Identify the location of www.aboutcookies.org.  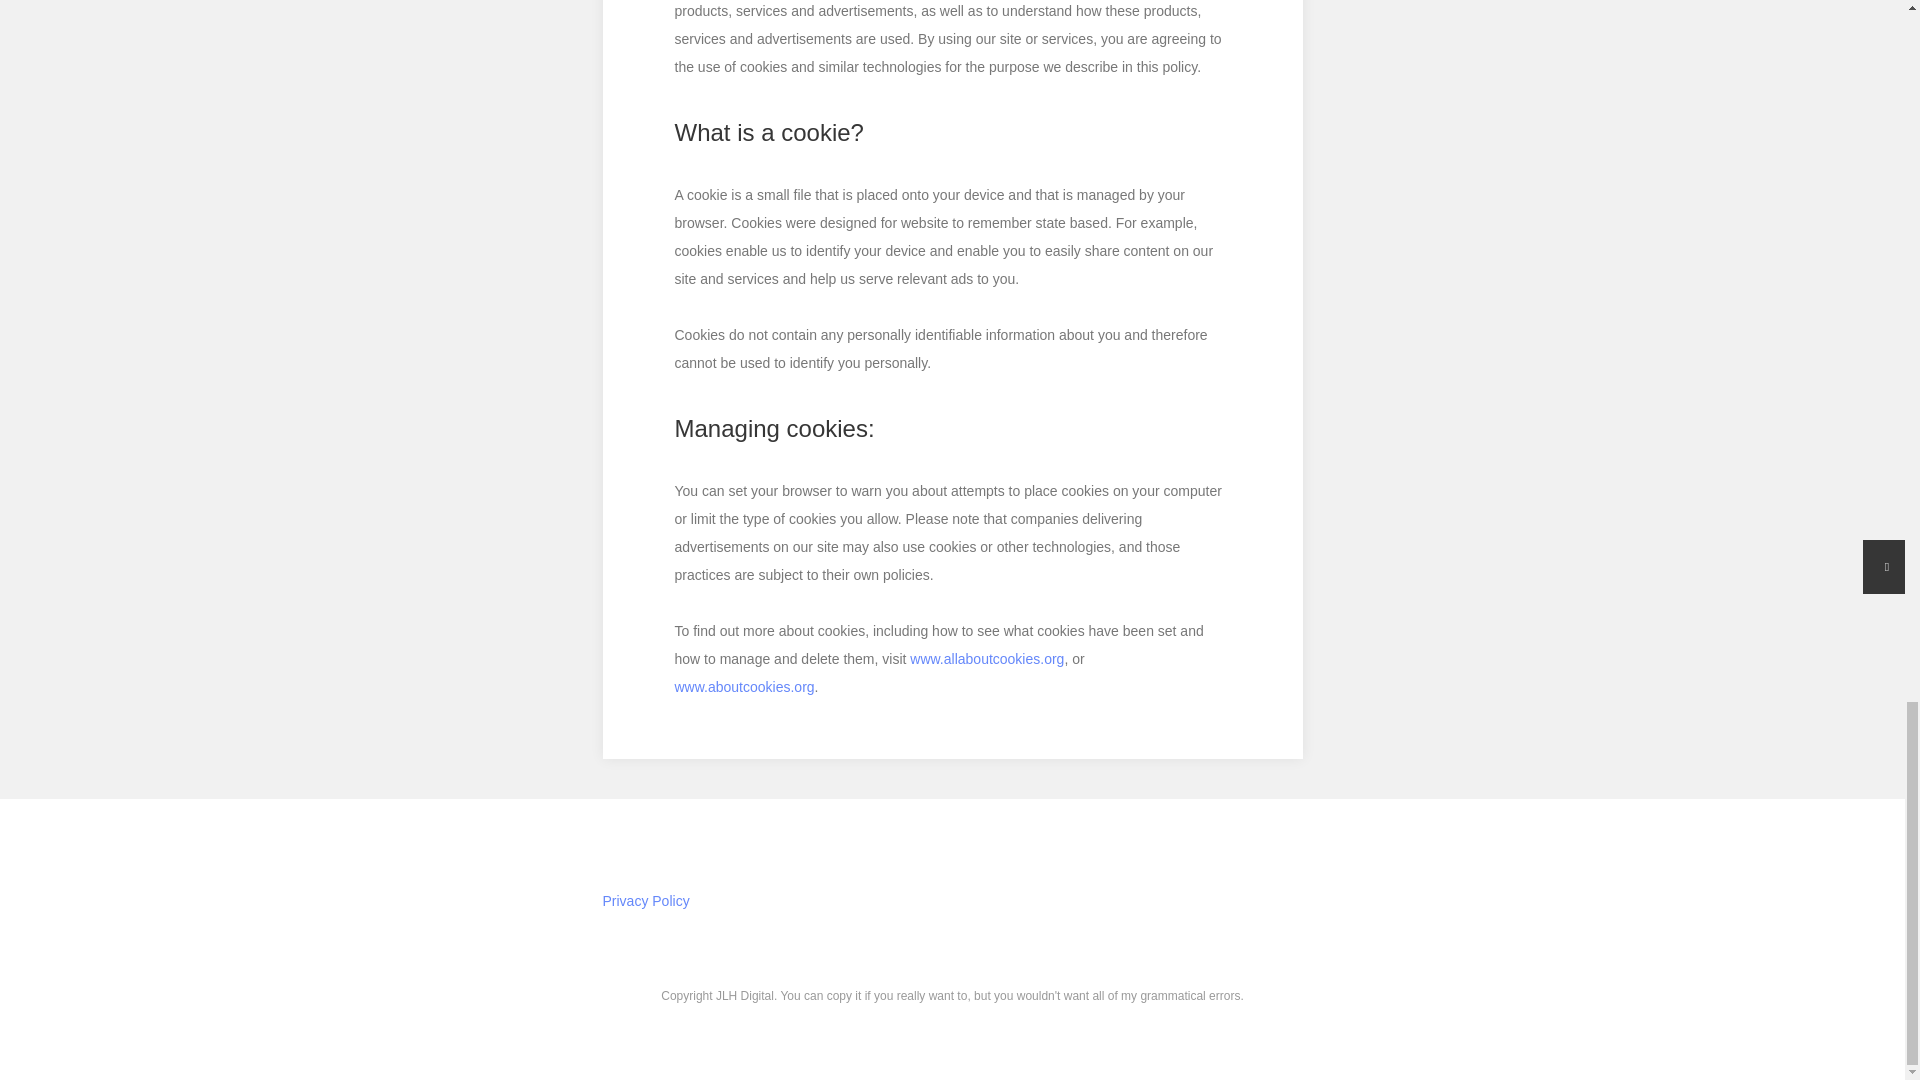
(744, 687).